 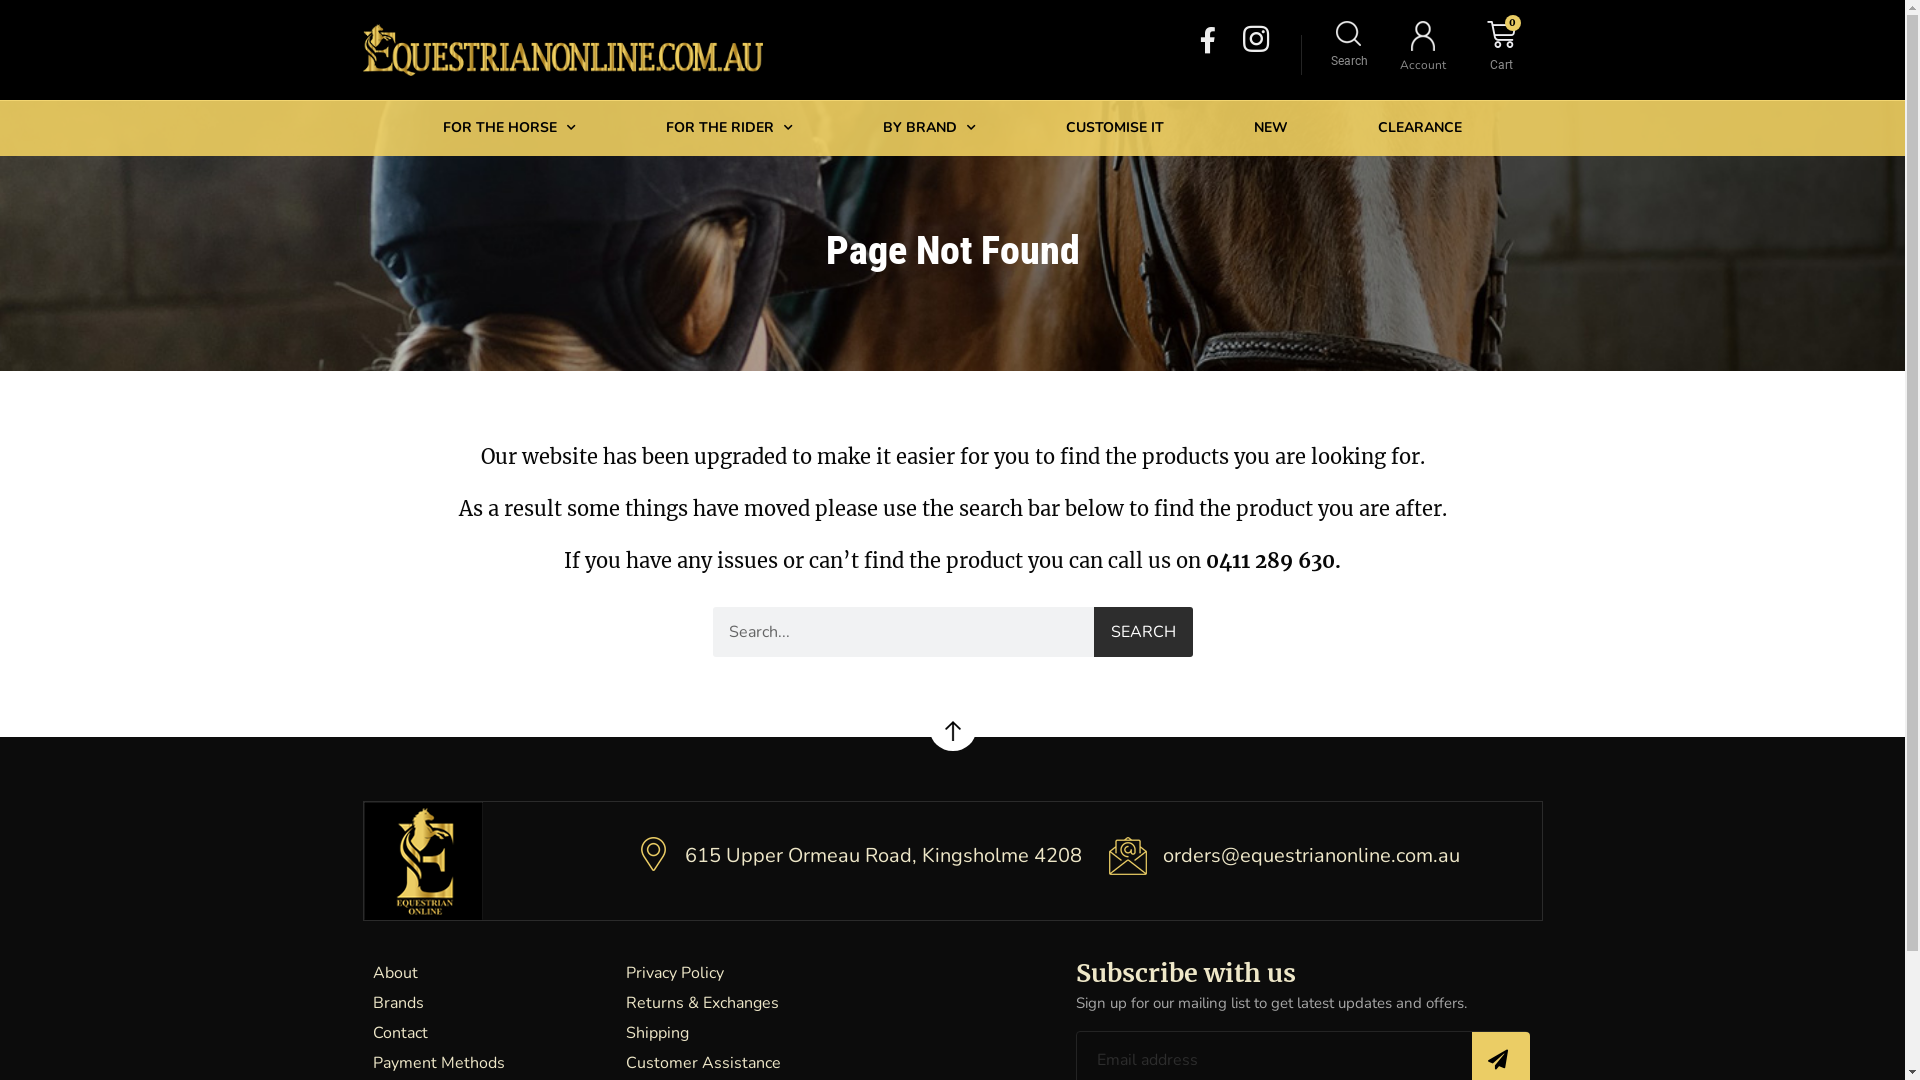 I want to click on About, so click(x=489, y=973).